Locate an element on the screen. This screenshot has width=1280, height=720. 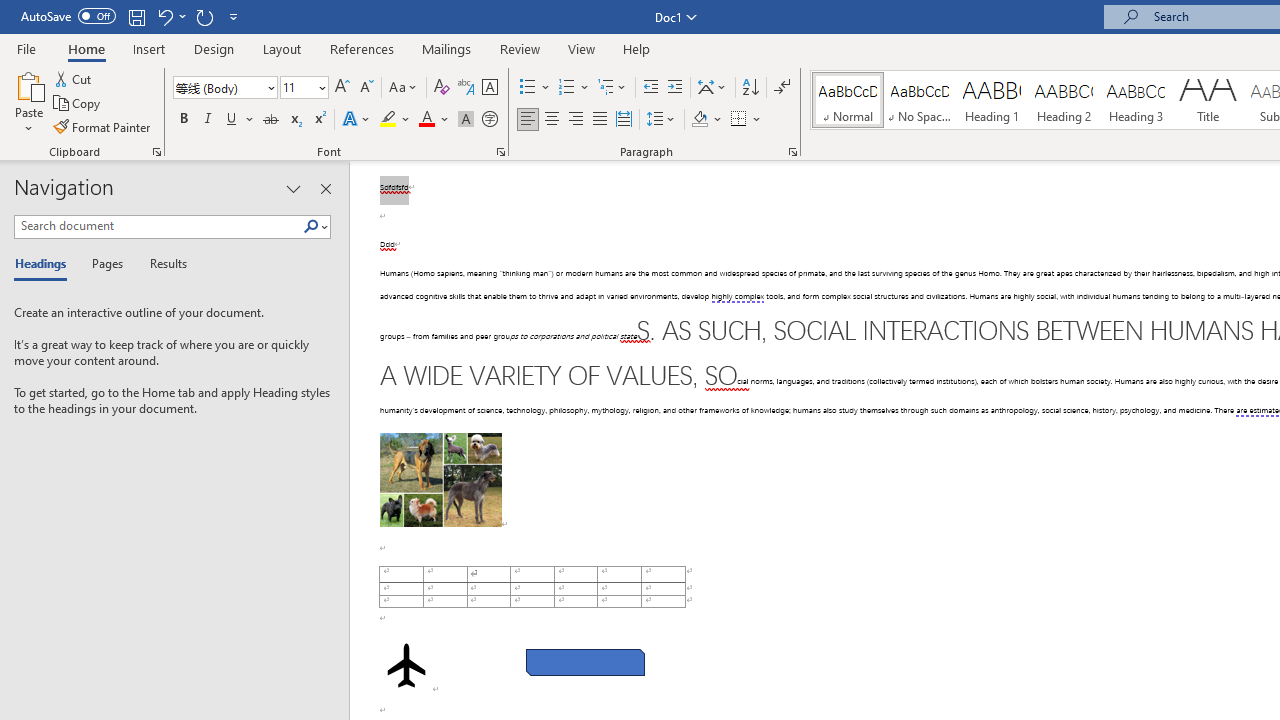
Bullets is located at coordinates (536, 88).